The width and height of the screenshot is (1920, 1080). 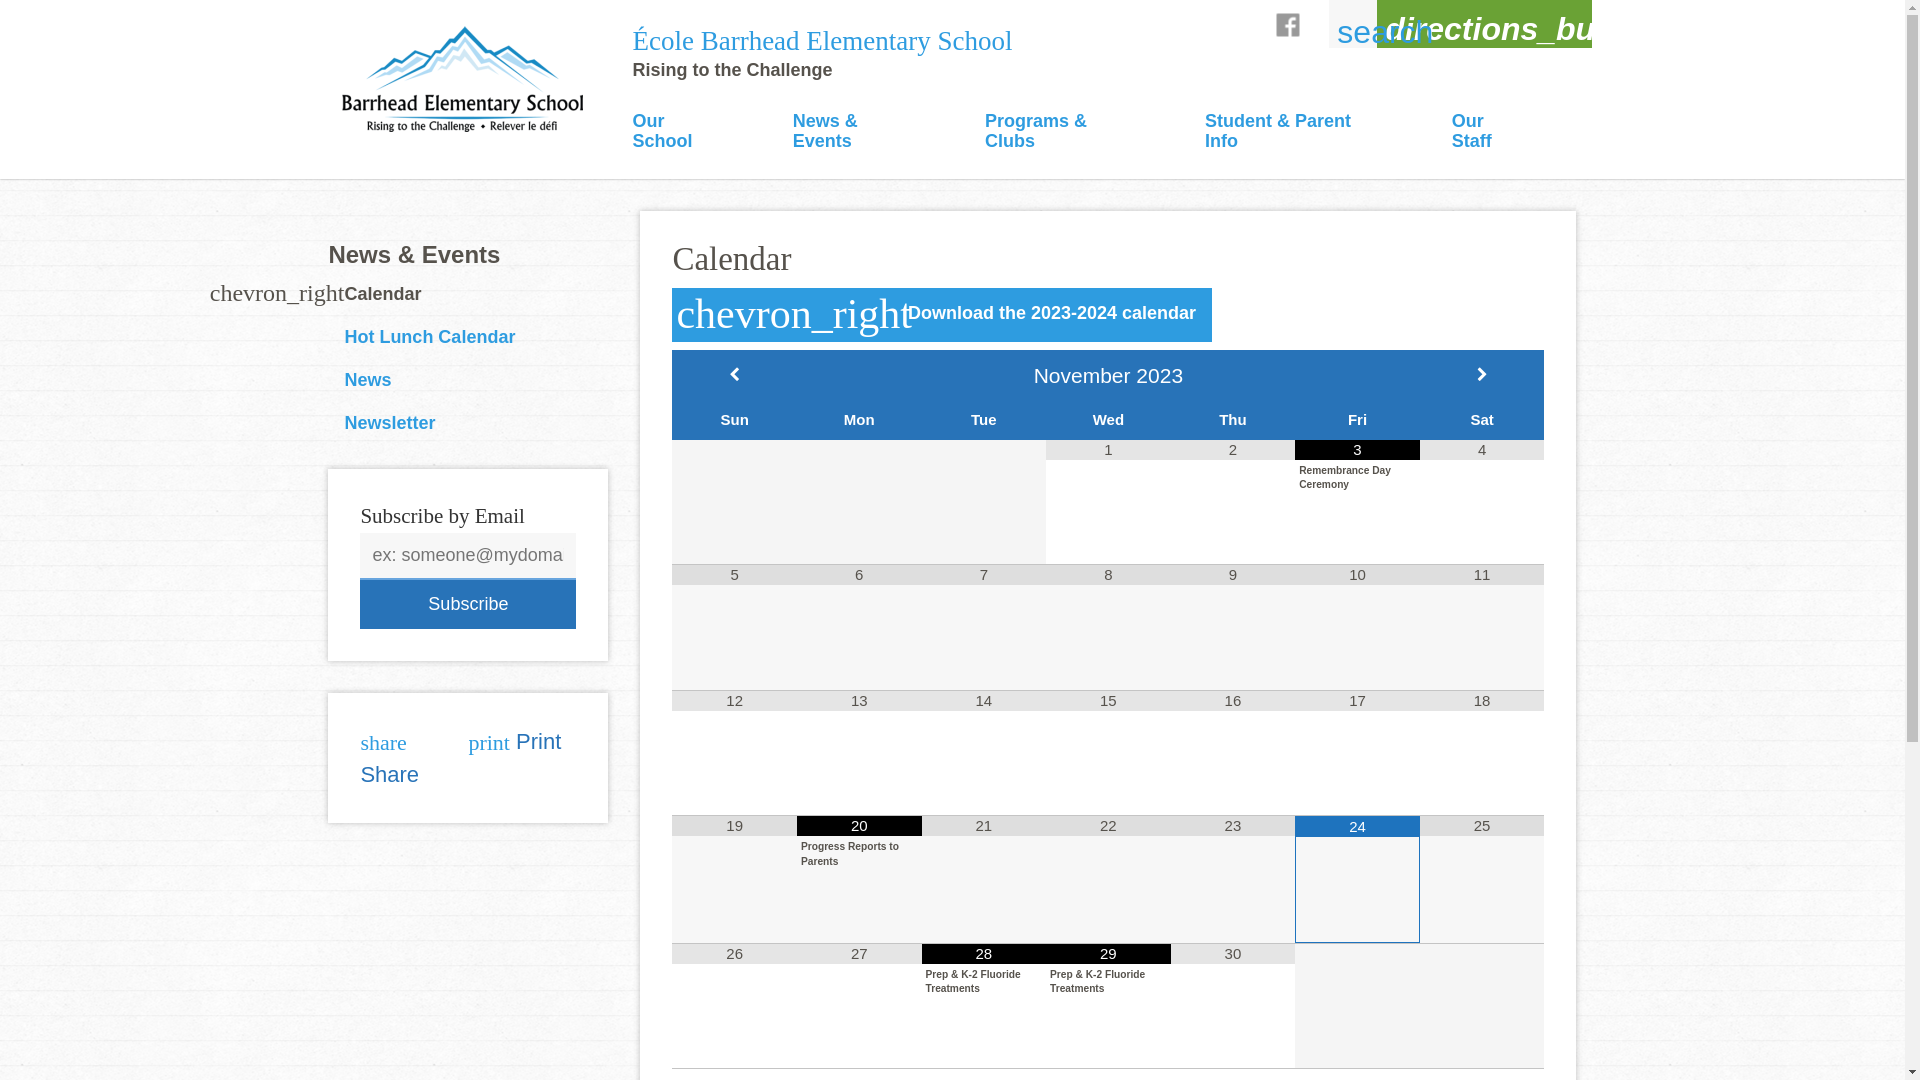 I want to click on Download the 2023-2024 calendar, so click(x=942, y=314).